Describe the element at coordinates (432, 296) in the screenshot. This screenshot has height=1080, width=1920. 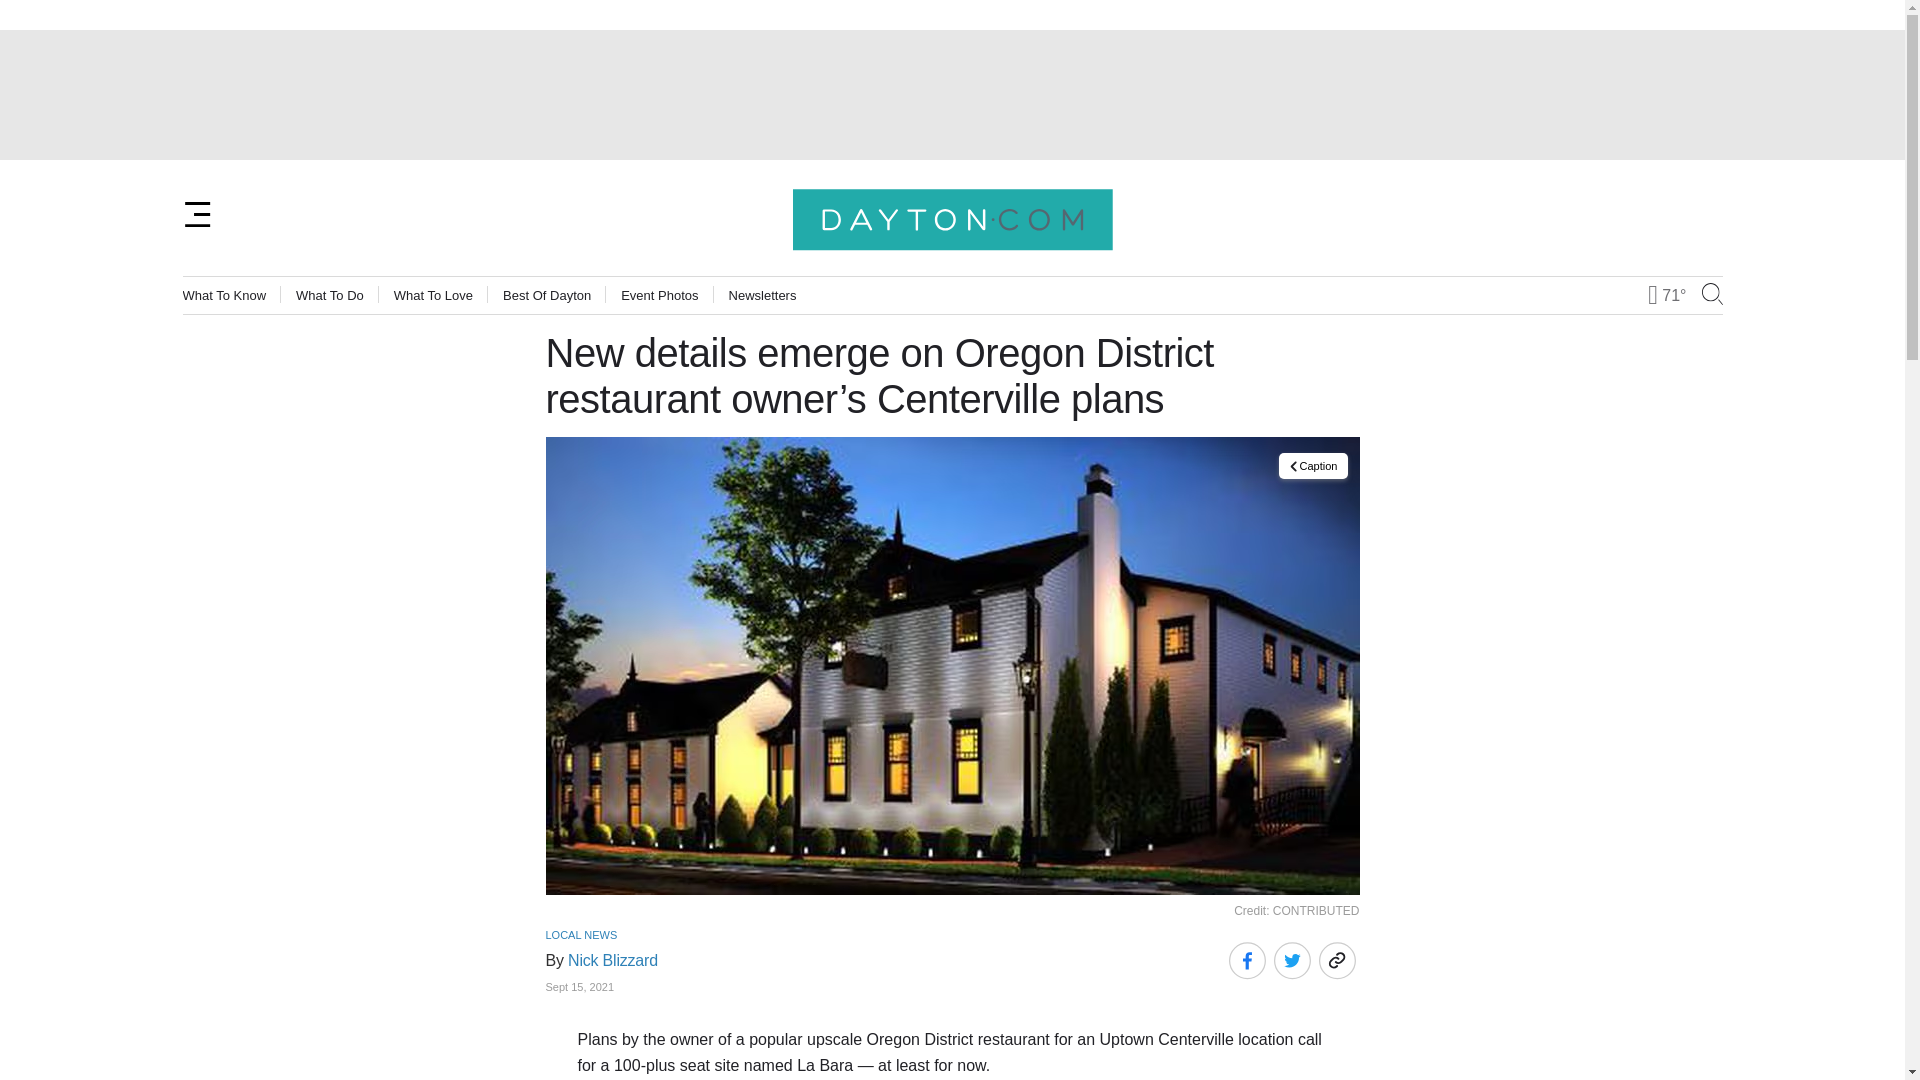
I see `What To Love` at that location.